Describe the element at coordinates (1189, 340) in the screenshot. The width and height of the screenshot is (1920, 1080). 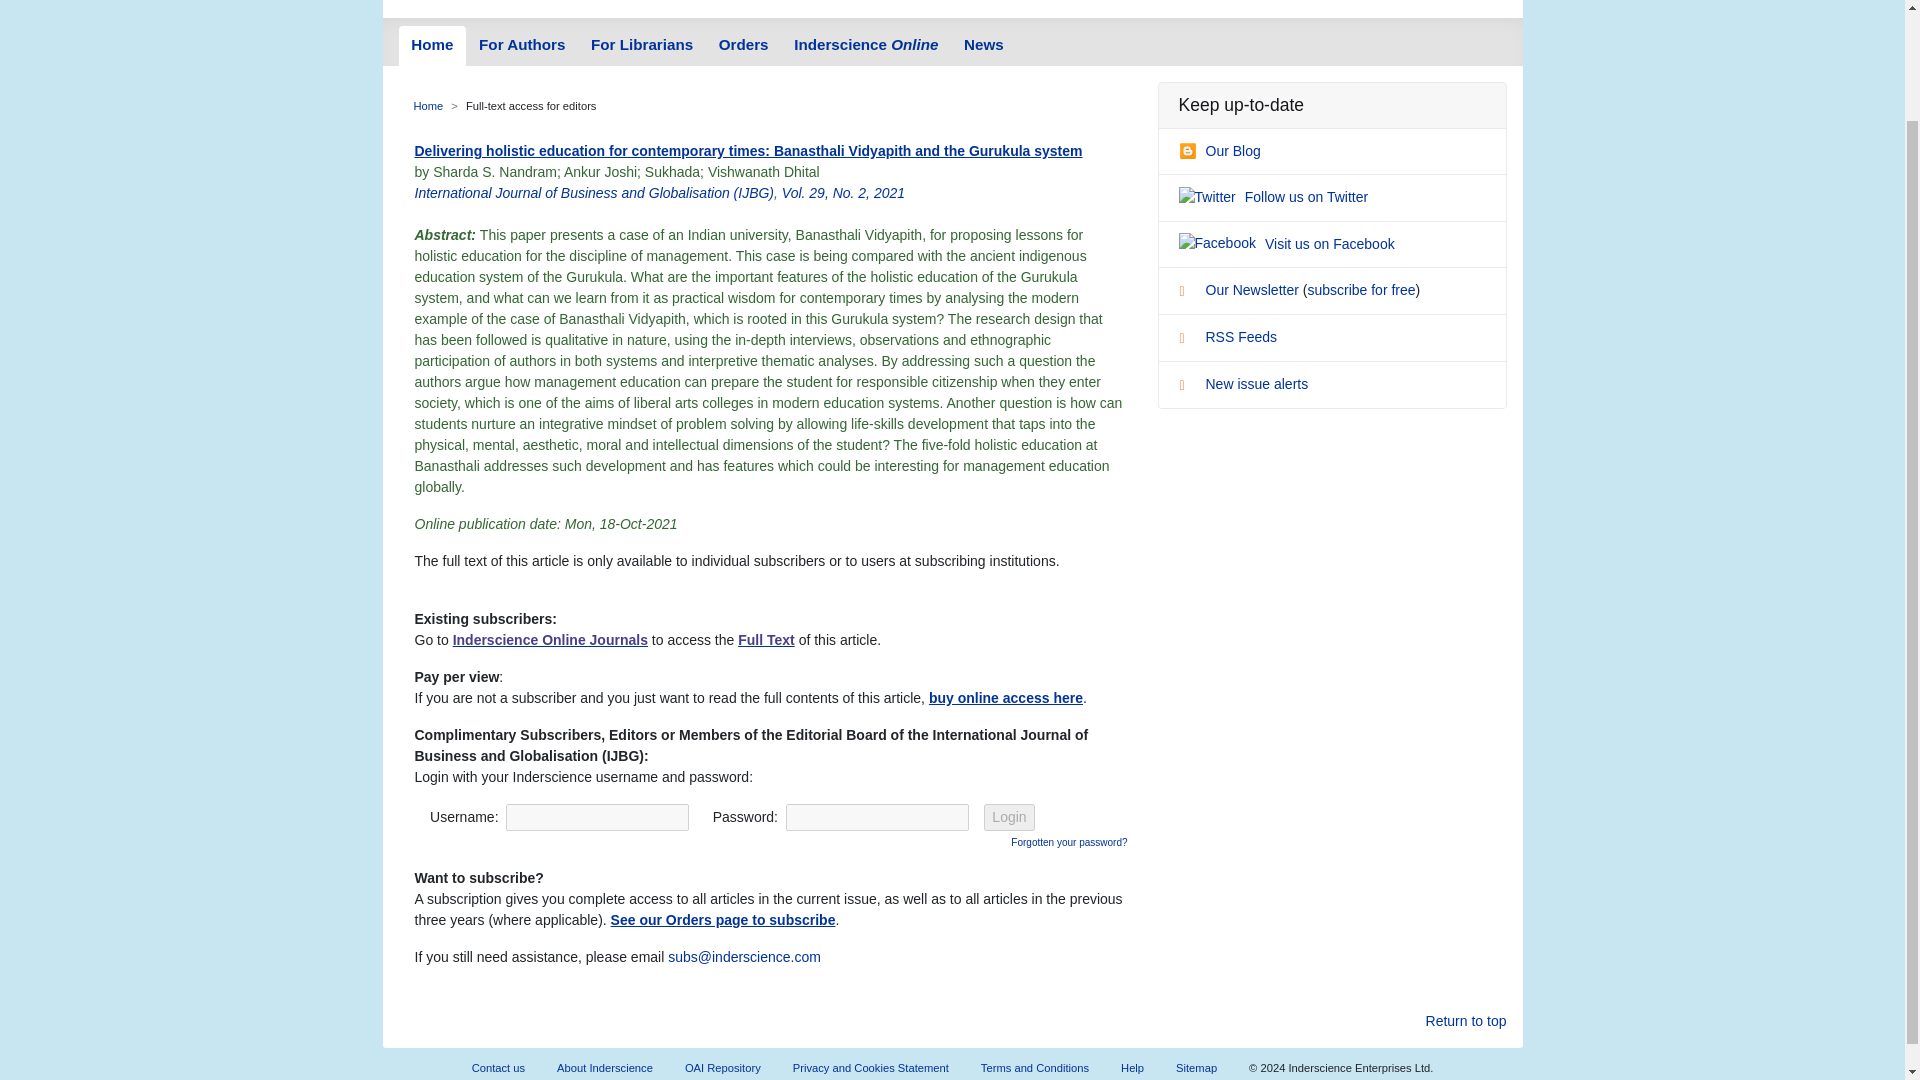
I see `RSS` at that location.